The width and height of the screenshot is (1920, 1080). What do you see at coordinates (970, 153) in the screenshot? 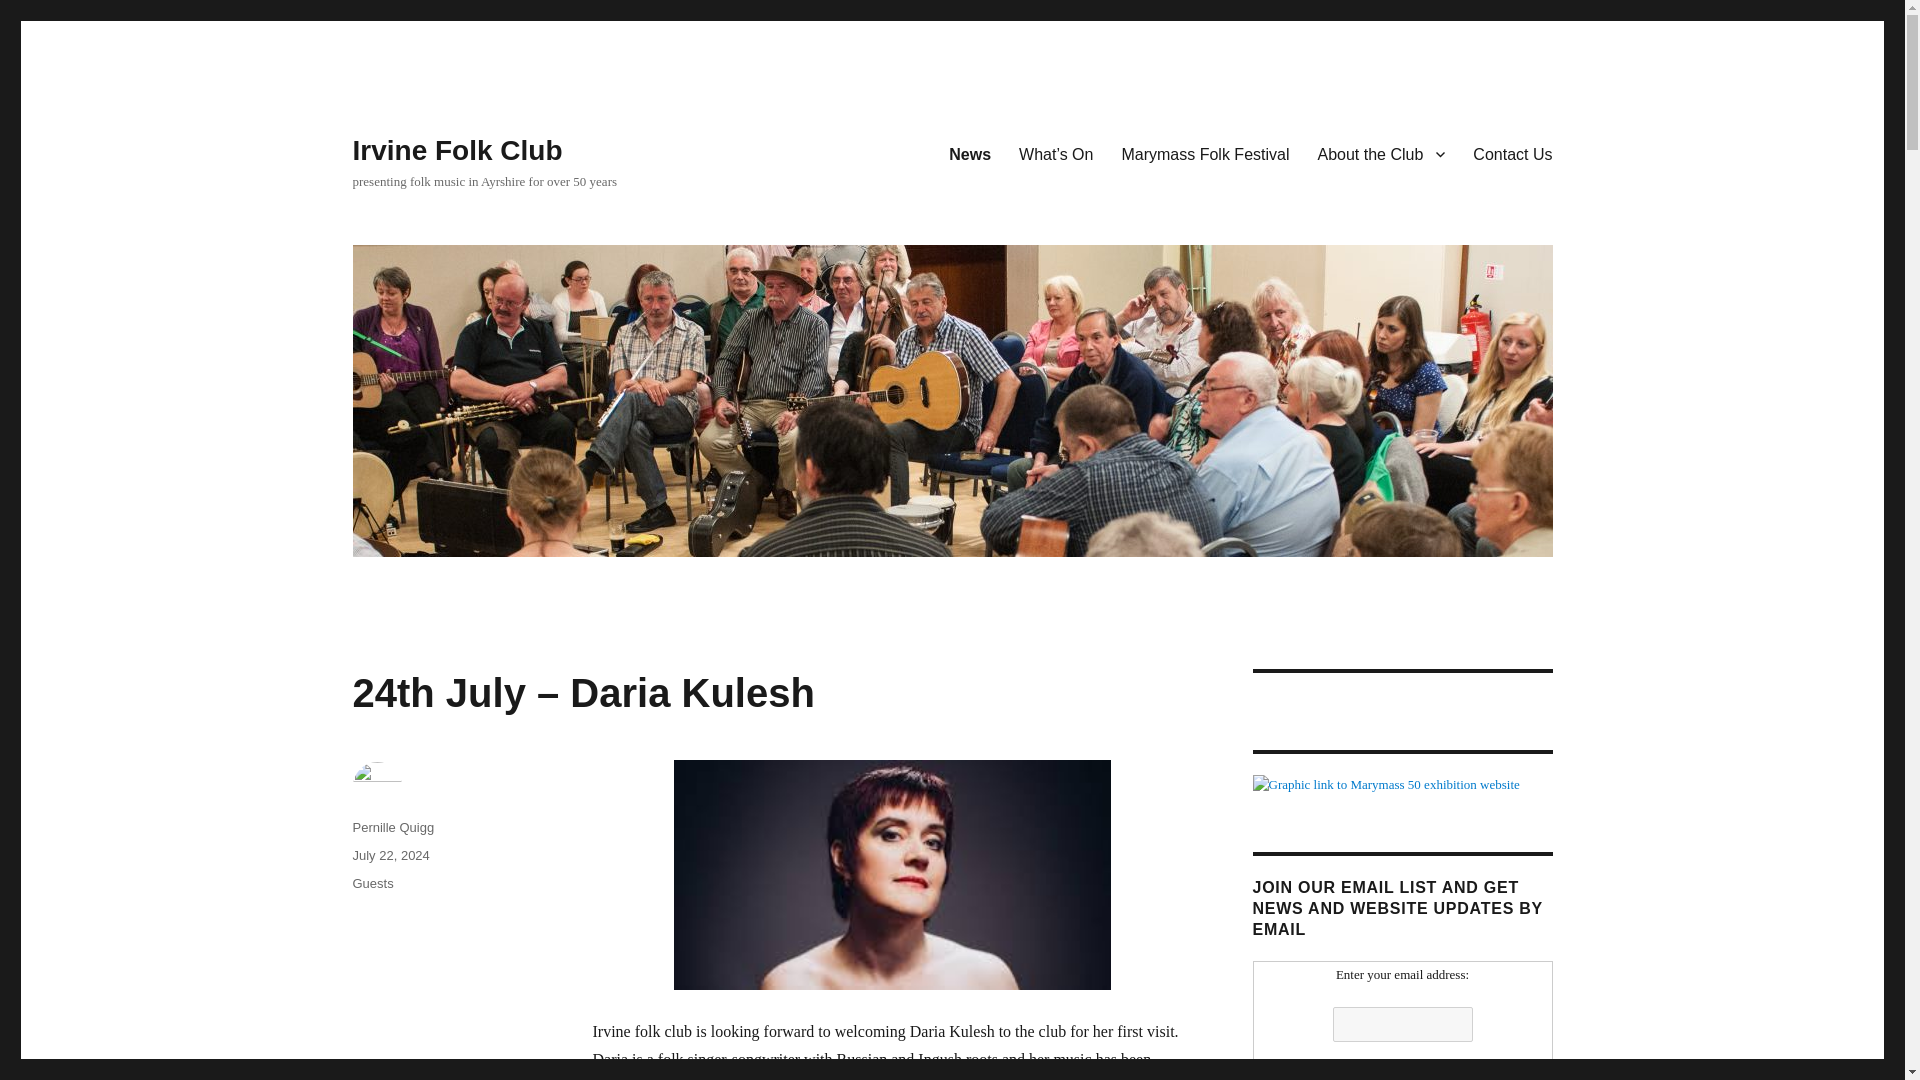
I see `News` at bounding box center [970, 153].